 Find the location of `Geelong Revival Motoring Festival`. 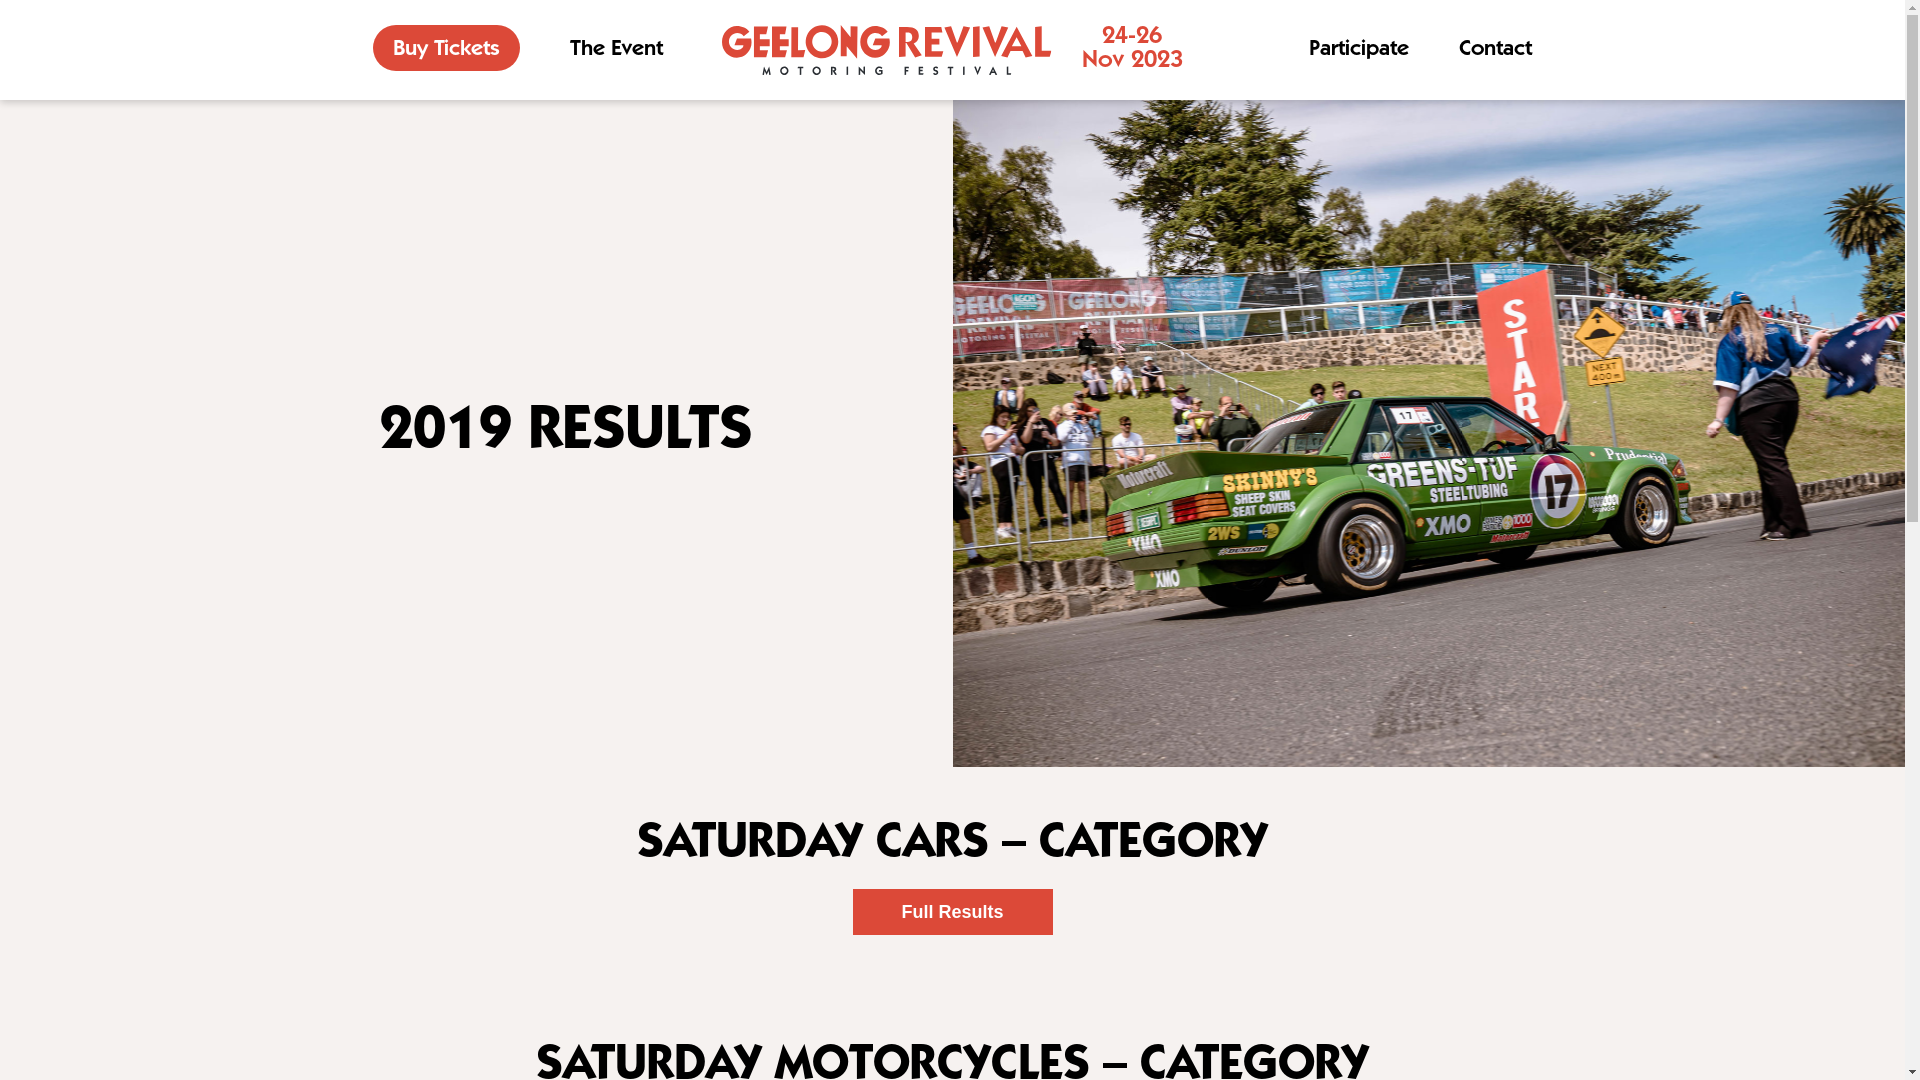

Geelong Revival Motoring Festival is located at coordinates (886, 50).